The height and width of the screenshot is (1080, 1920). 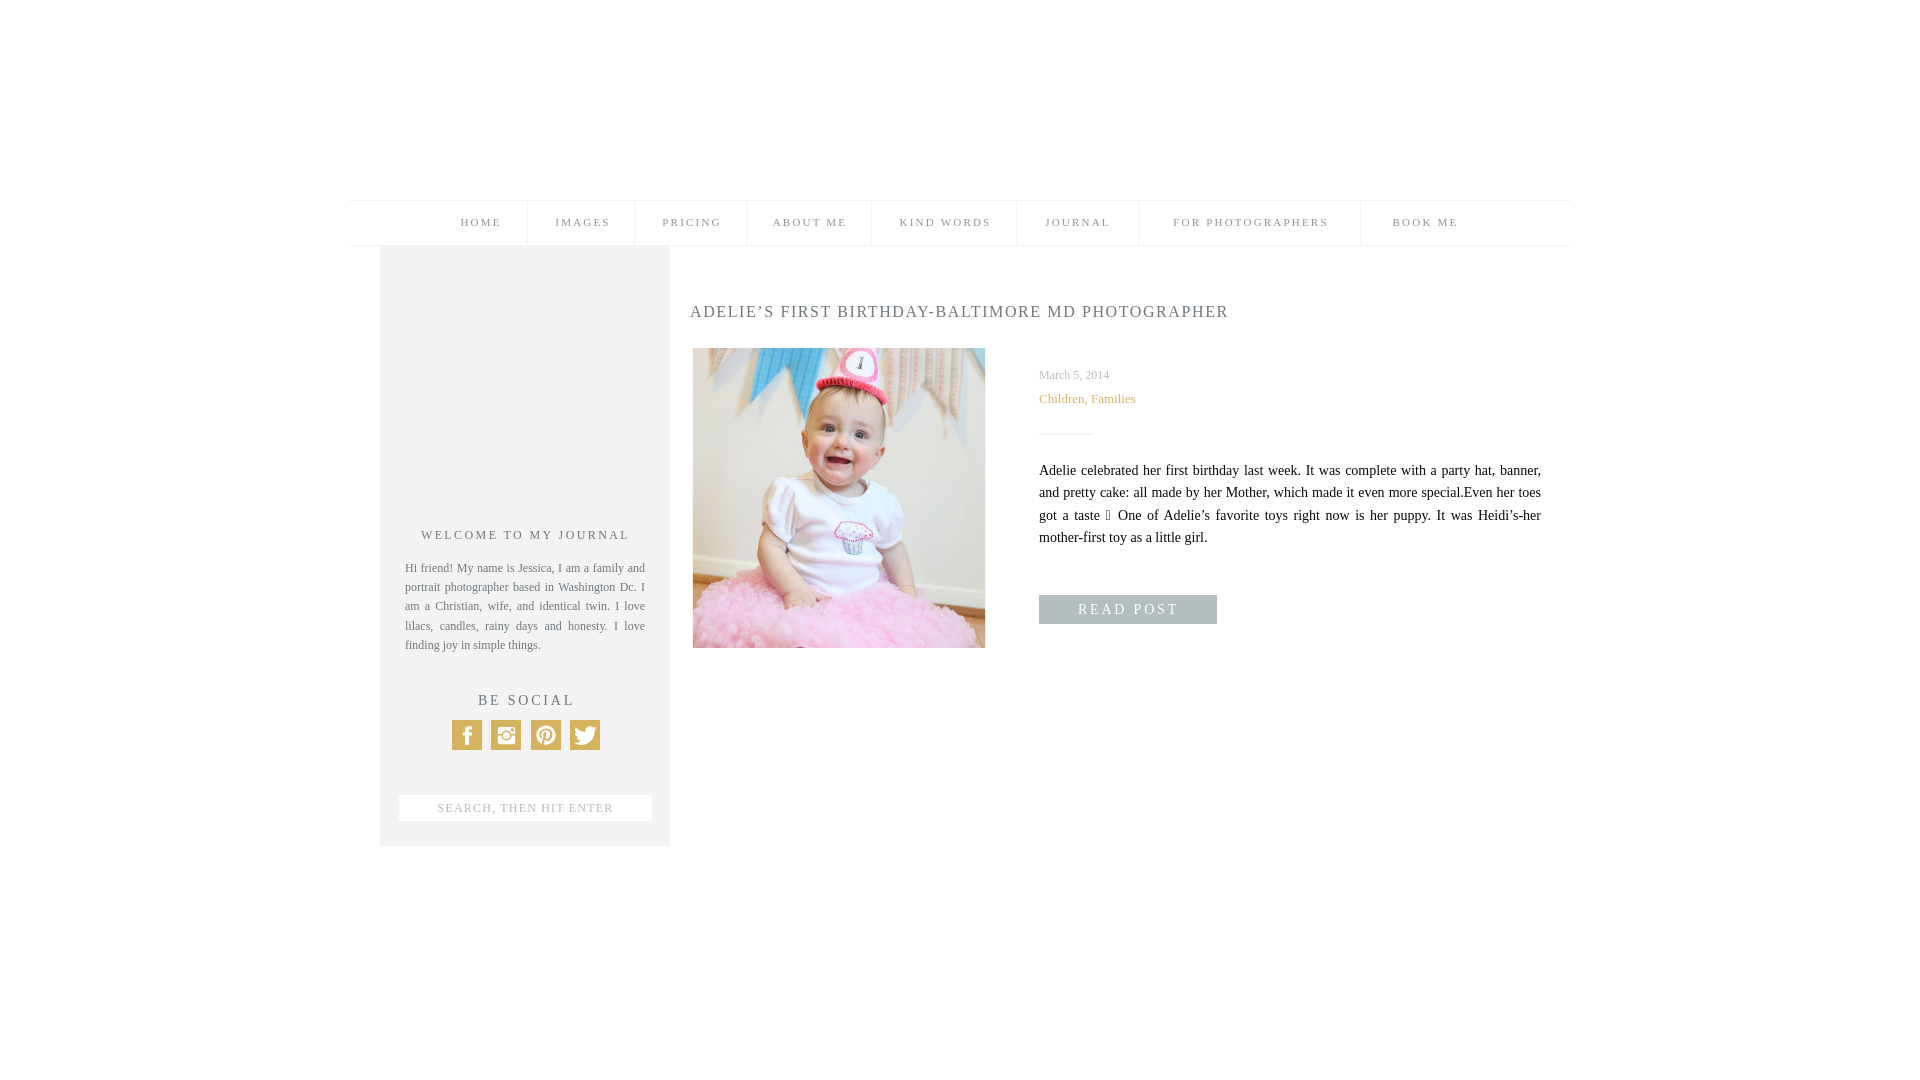 I want to click on BOOK ME, so click(x=1425, y=222).